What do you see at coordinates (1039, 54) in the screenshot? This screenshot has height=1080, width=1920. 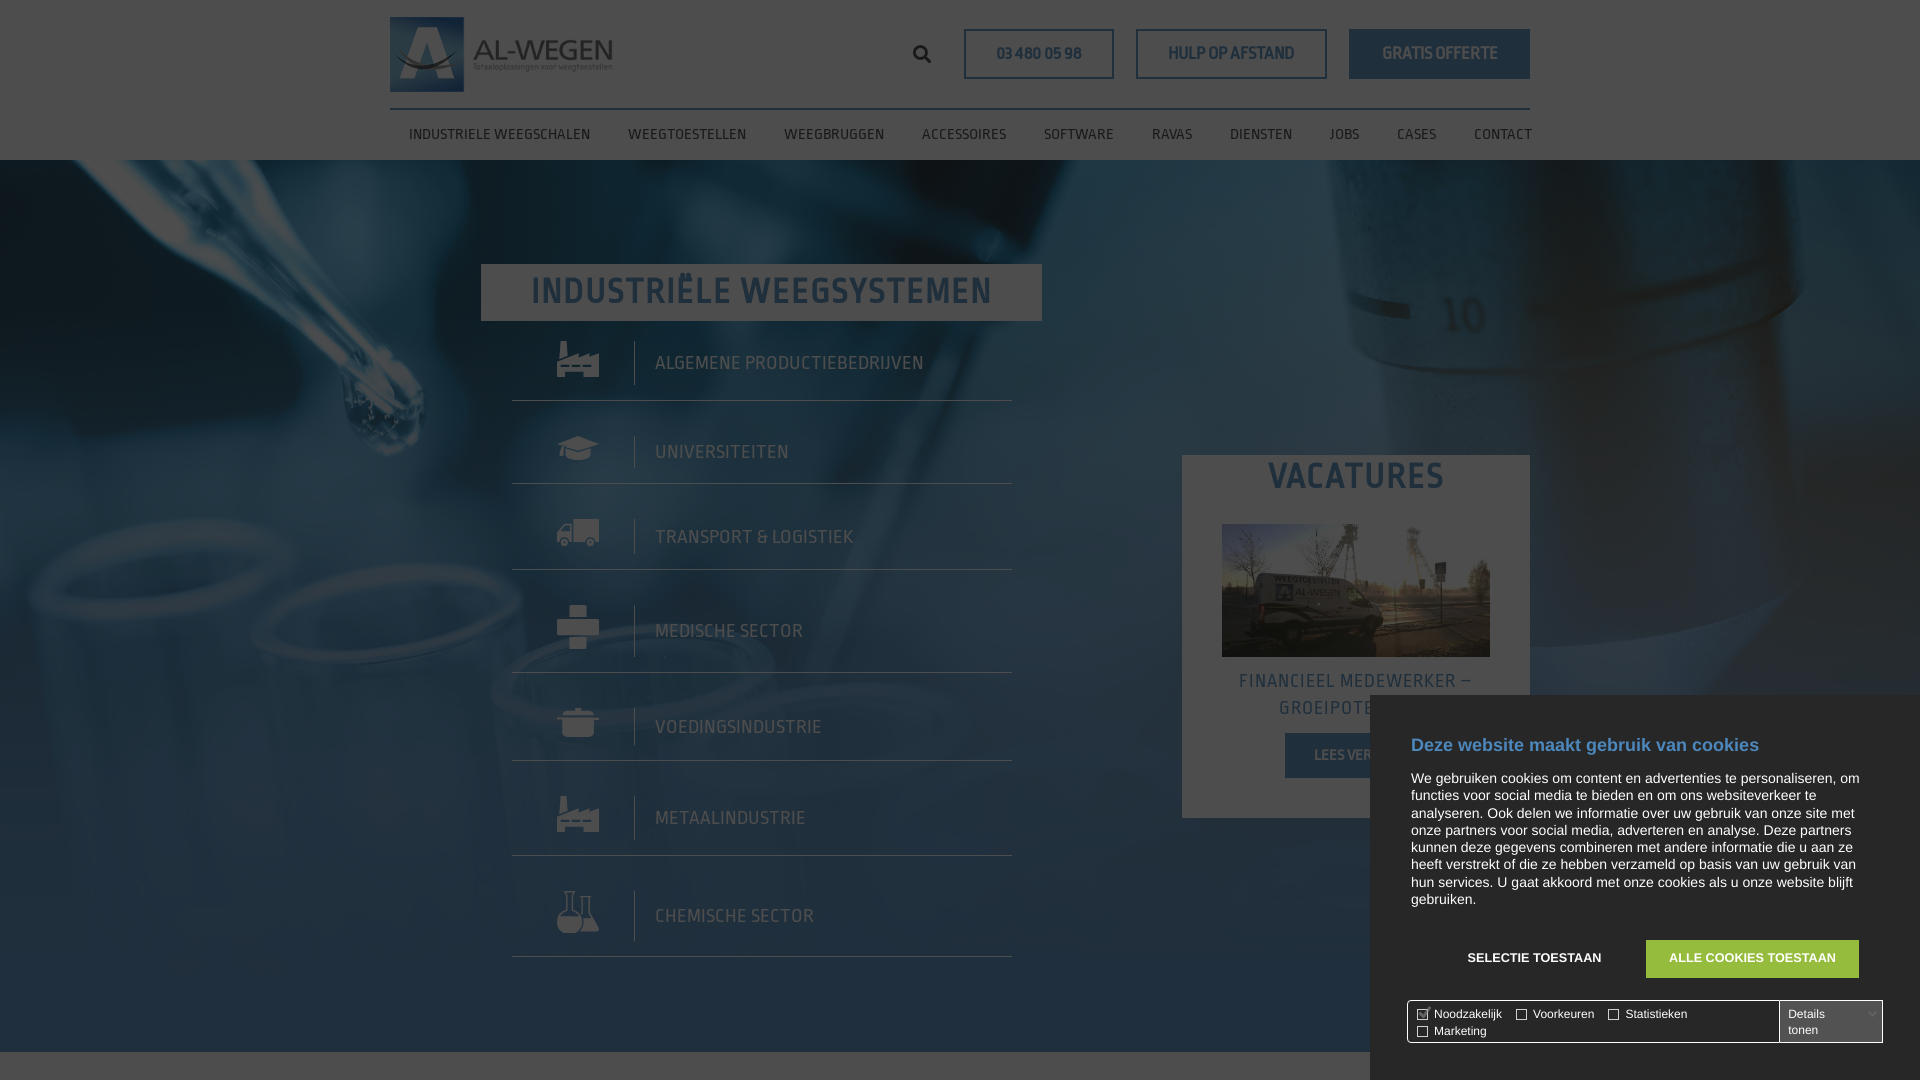 I see `03 480 05 98` at bounding box center [1039, 54].